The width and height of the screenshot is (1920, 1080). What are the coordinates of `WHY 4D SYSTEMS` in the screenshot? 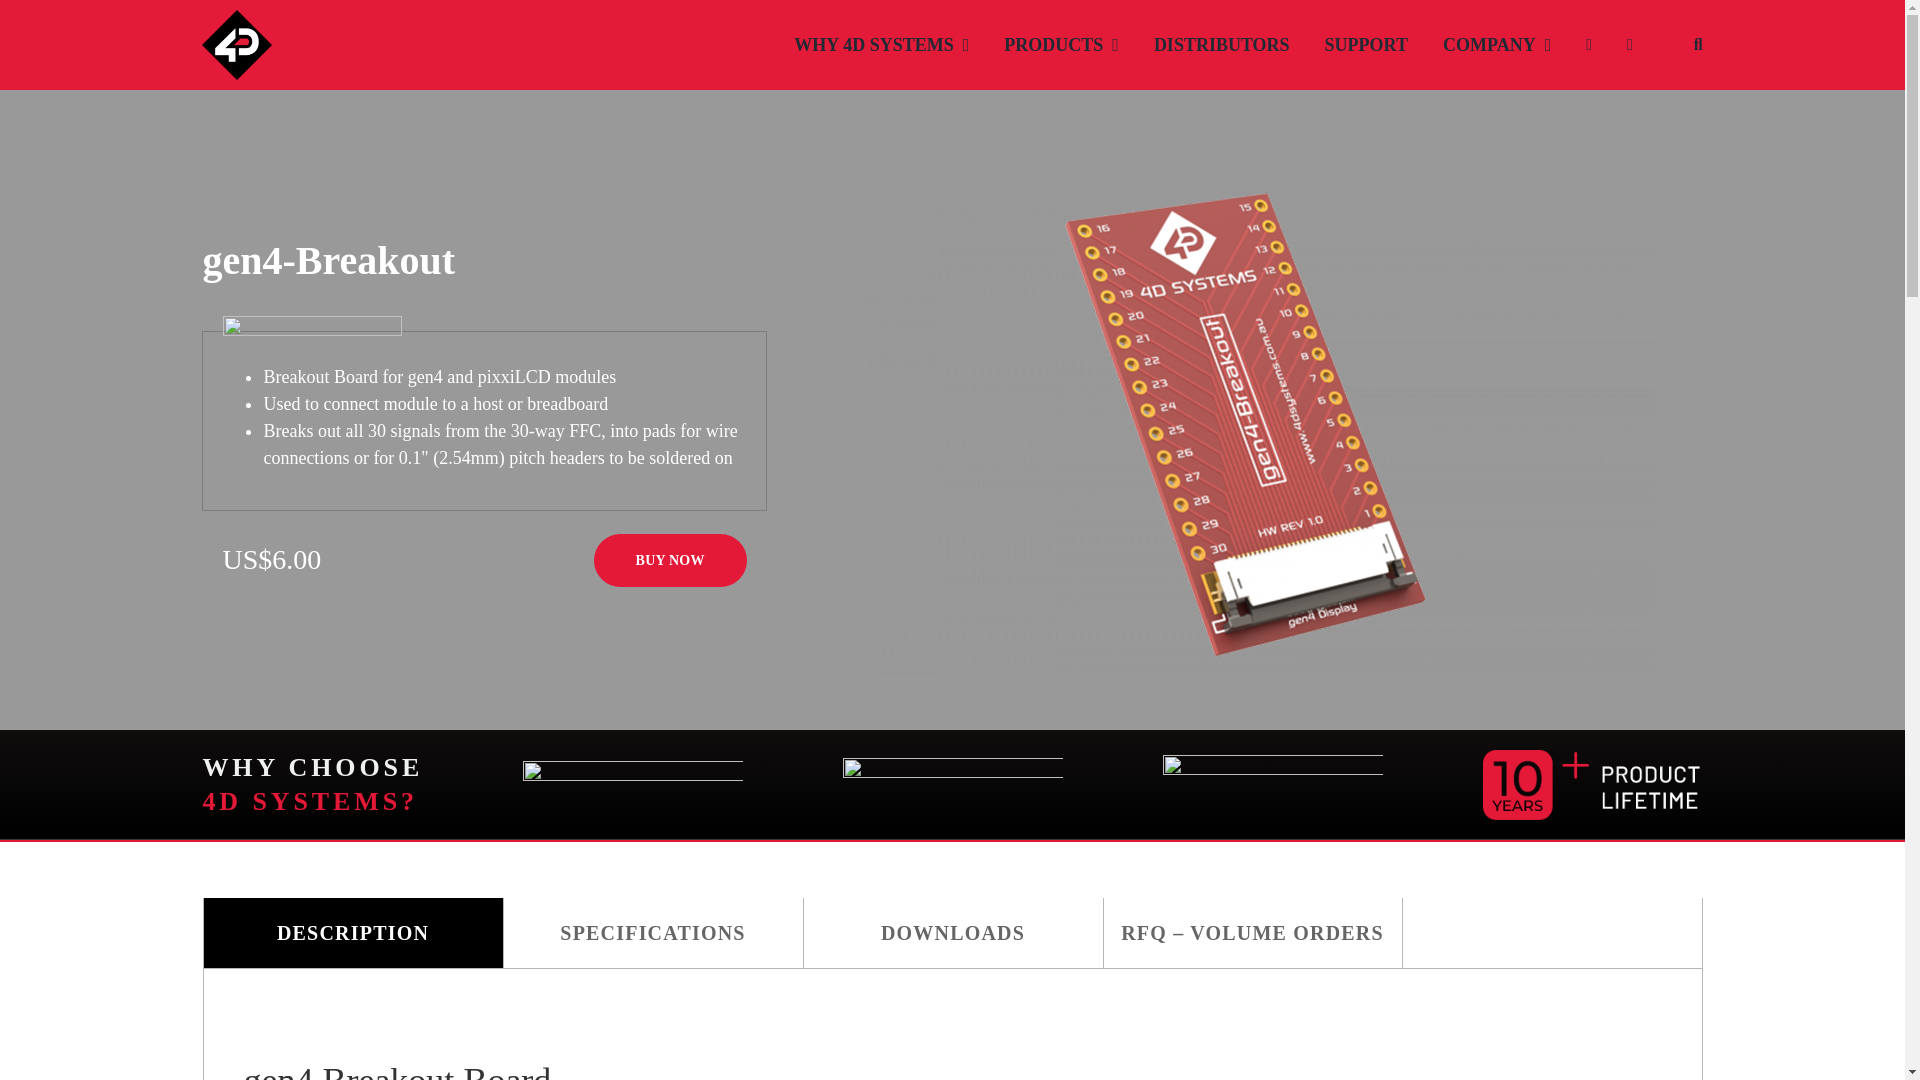 It's located at (882, 44).